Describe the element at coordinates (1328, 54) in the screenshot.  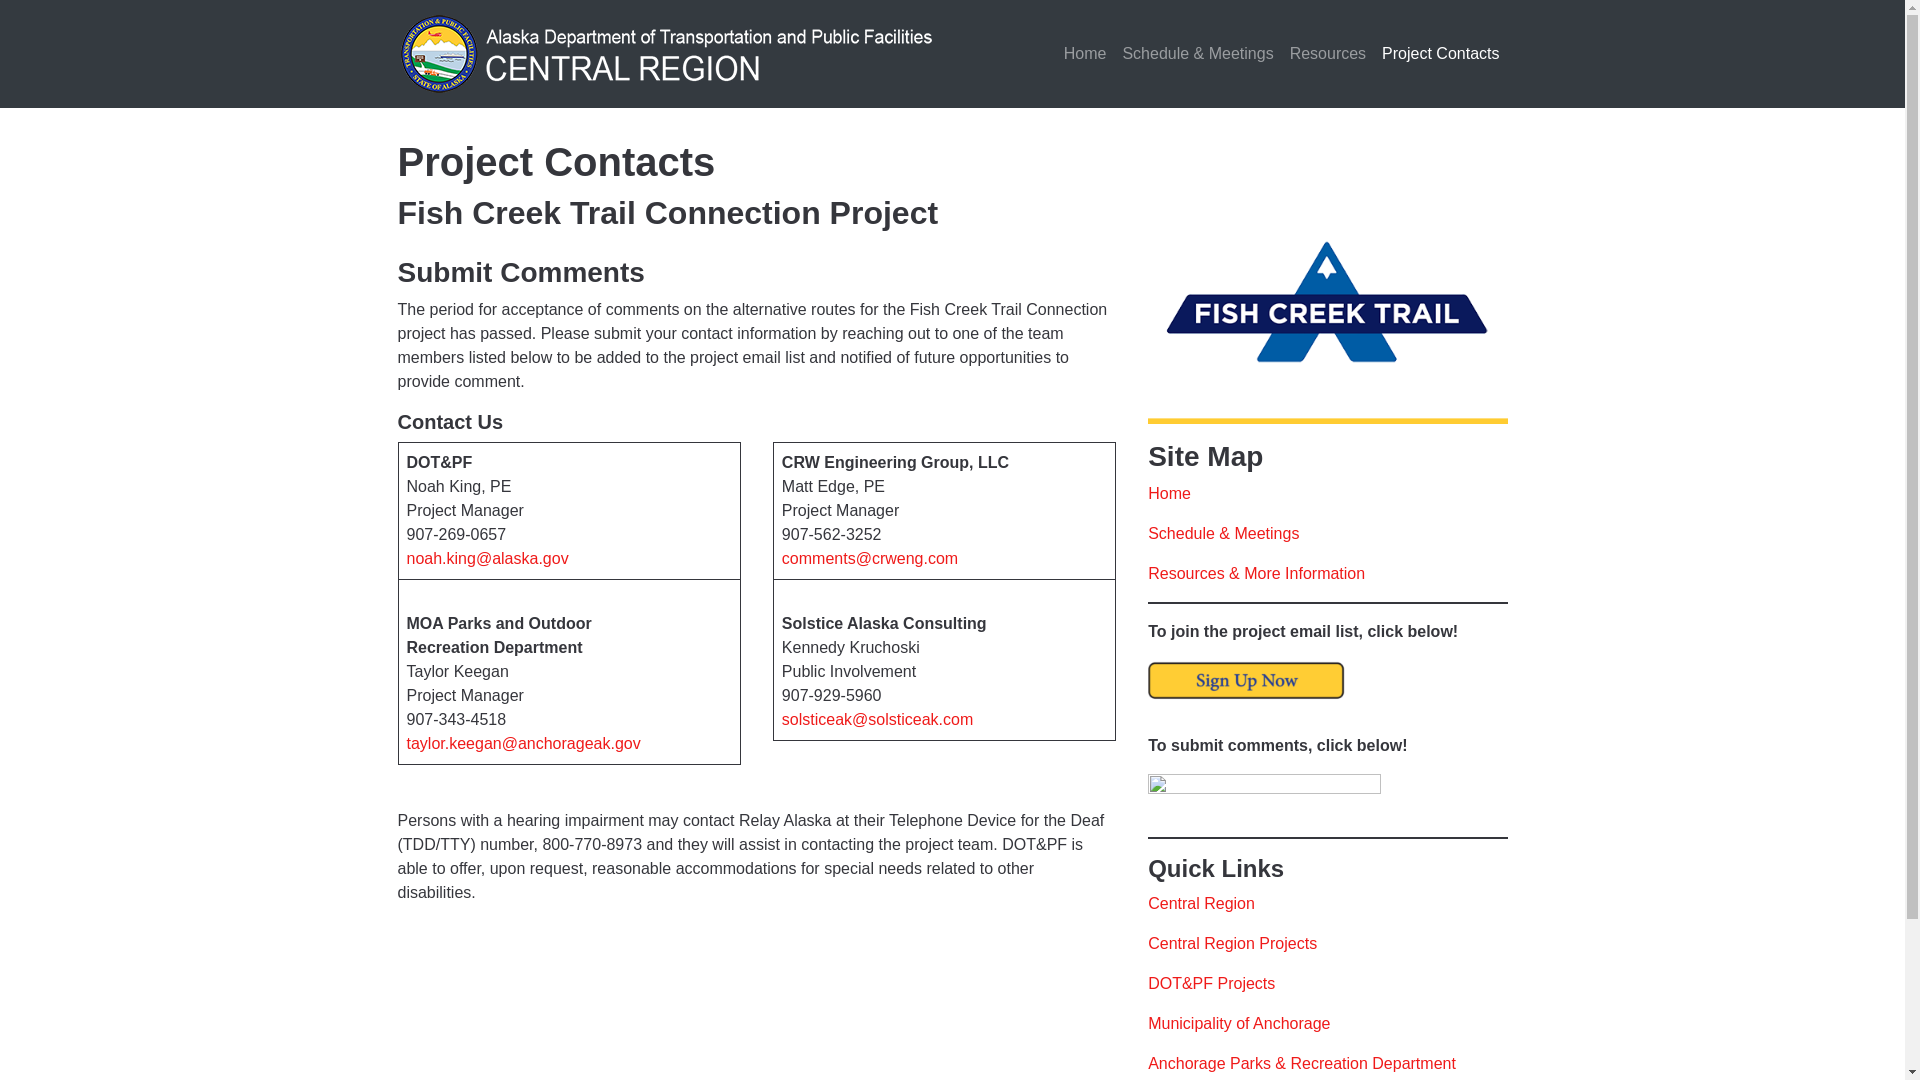
I see `Resources` at that location.